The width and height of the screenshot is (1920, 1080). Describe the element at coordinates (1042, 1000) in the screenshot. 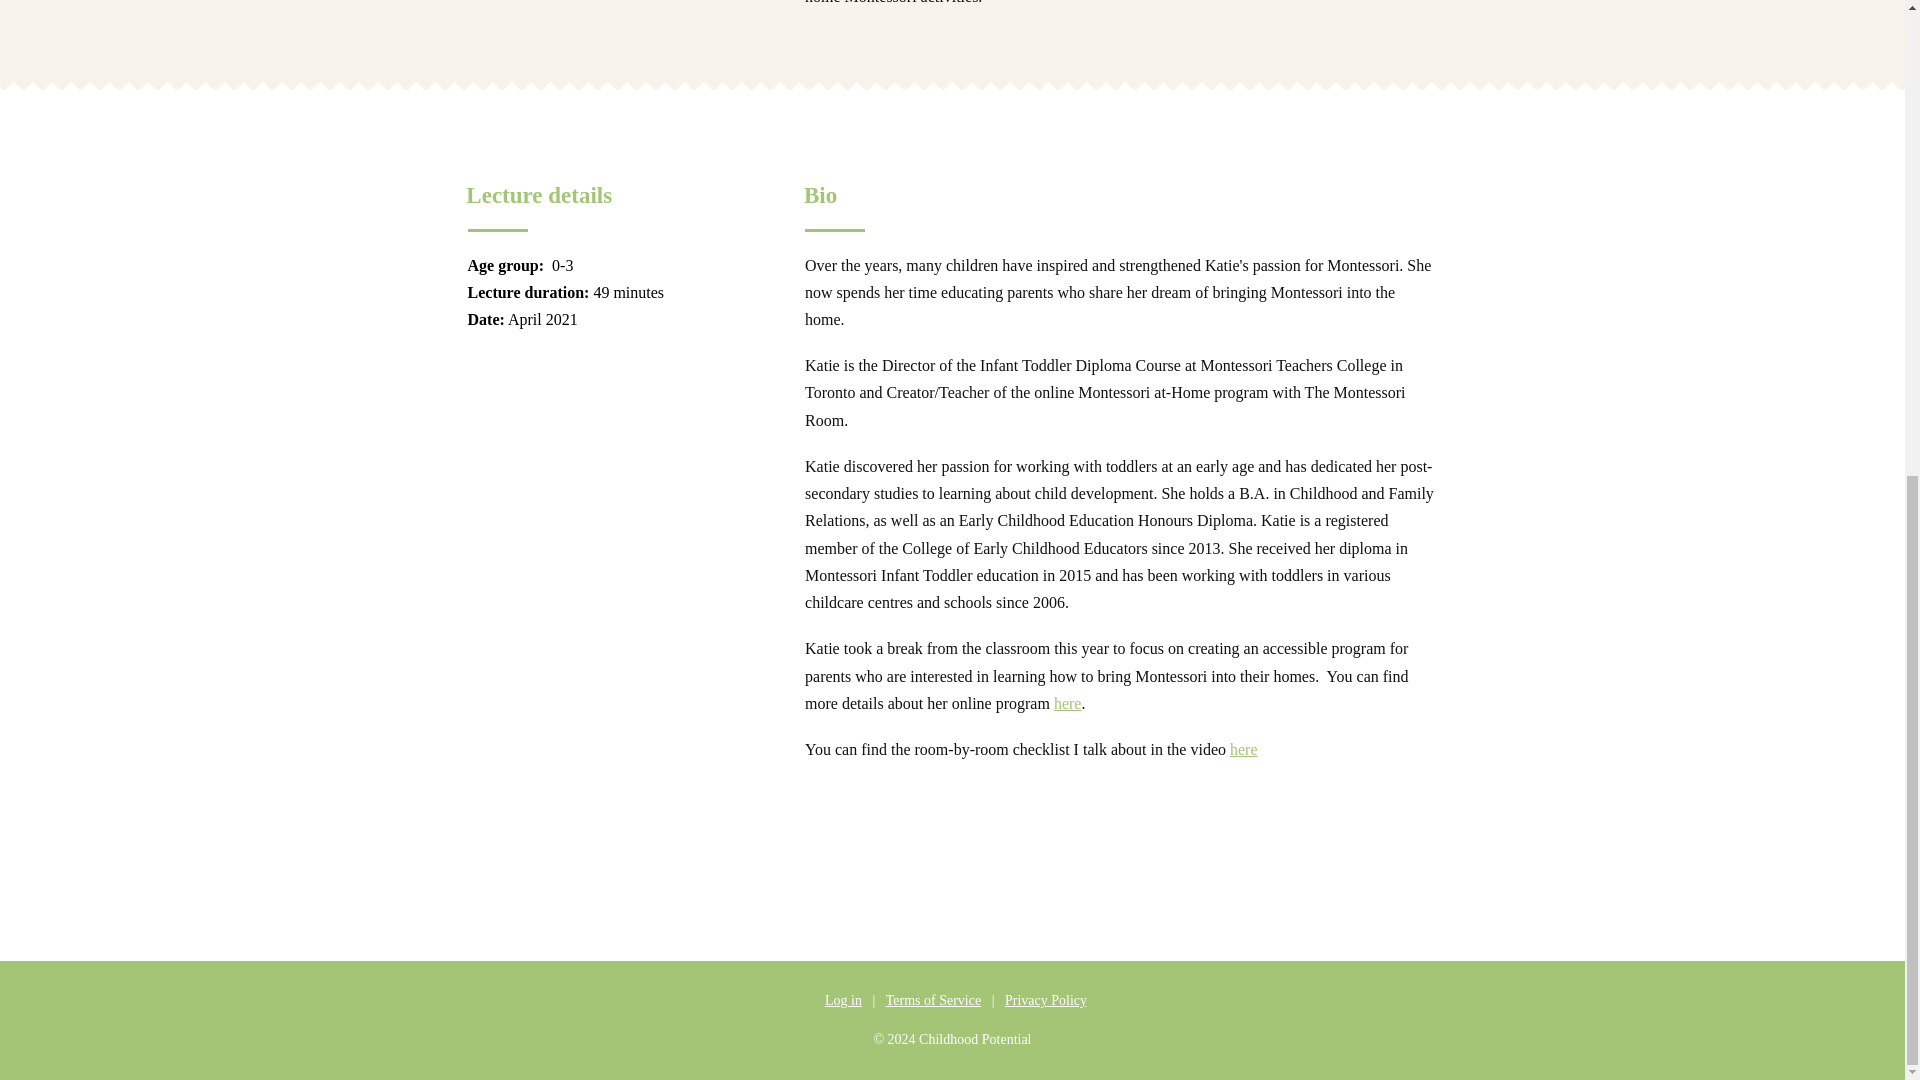

I see `Privacy Policy` at that location.